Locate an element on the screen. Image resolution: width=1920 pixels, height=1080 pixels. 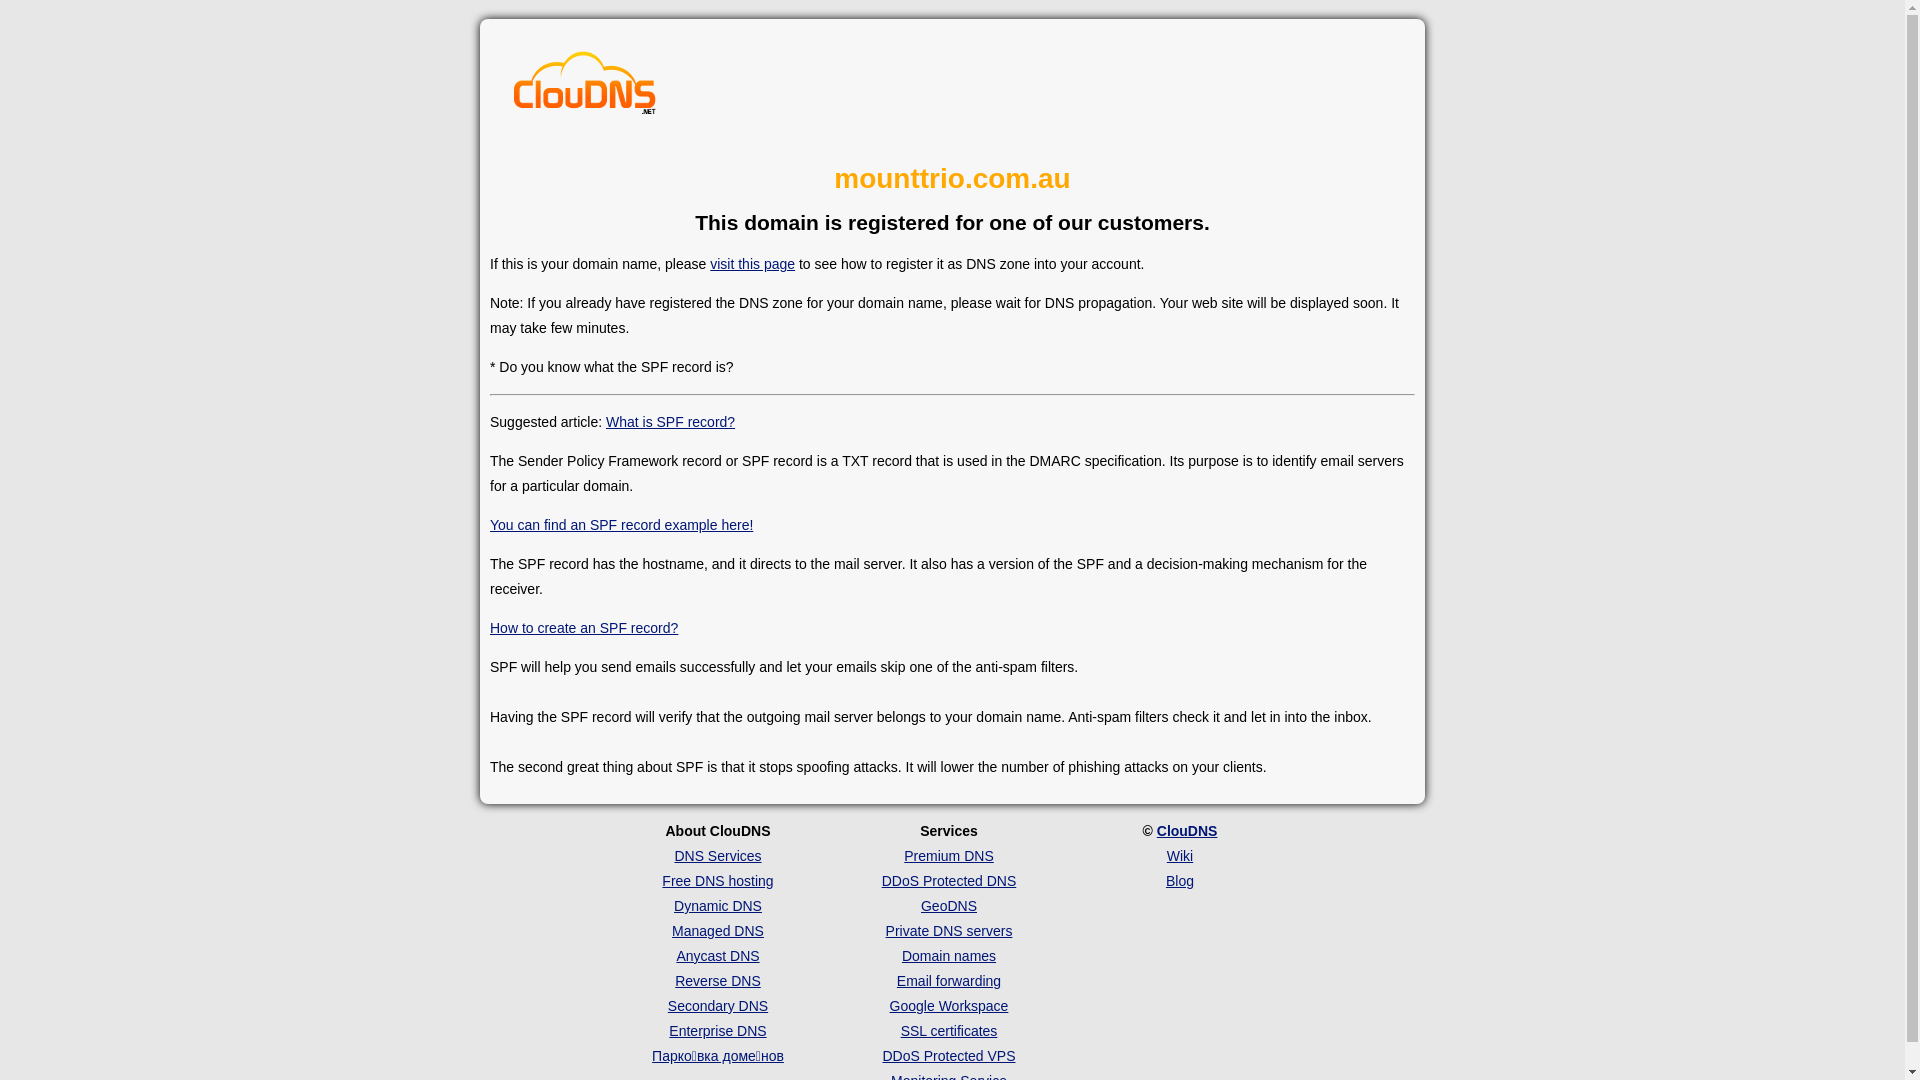
Enterprise DNS is located at coordinates (718, 1031).